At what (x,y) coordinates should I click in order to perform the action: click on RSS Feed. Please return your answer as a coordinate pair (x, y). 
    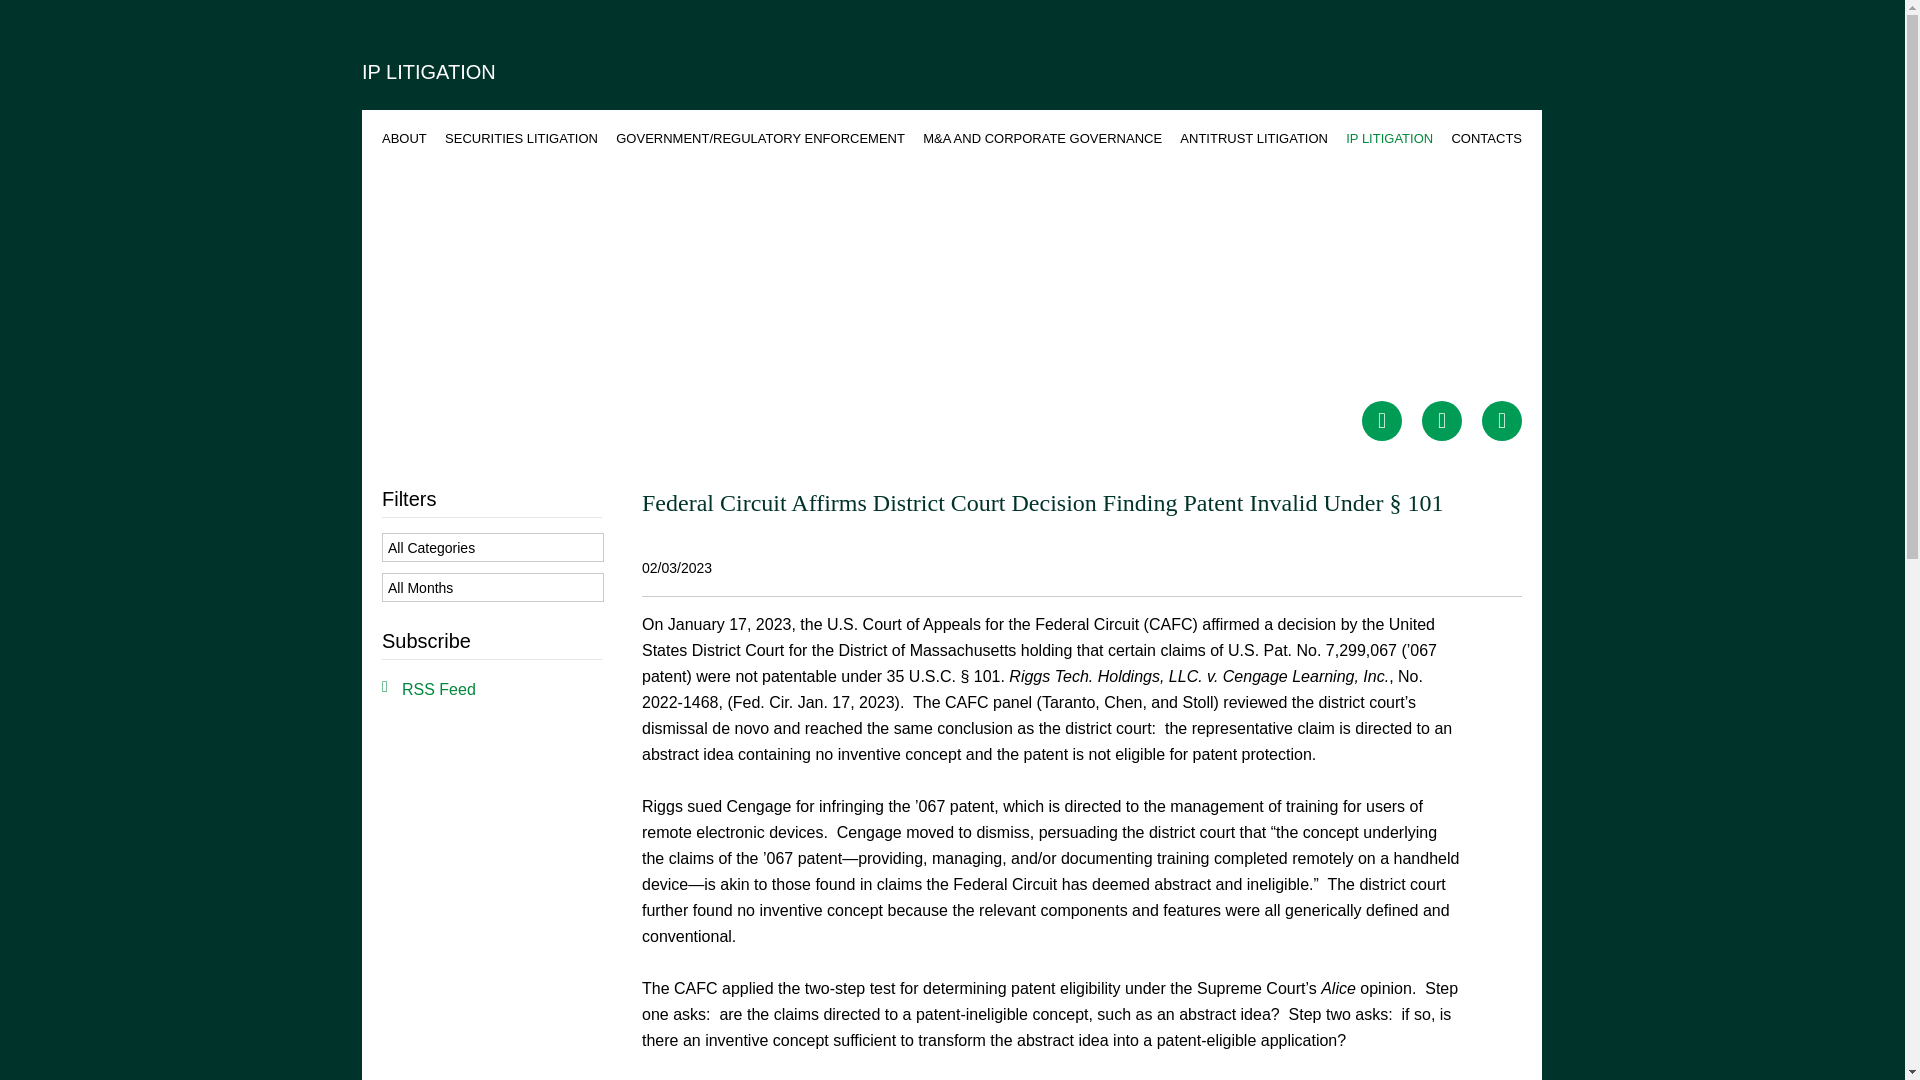
    Looking at the image, I should click on (429, 690).